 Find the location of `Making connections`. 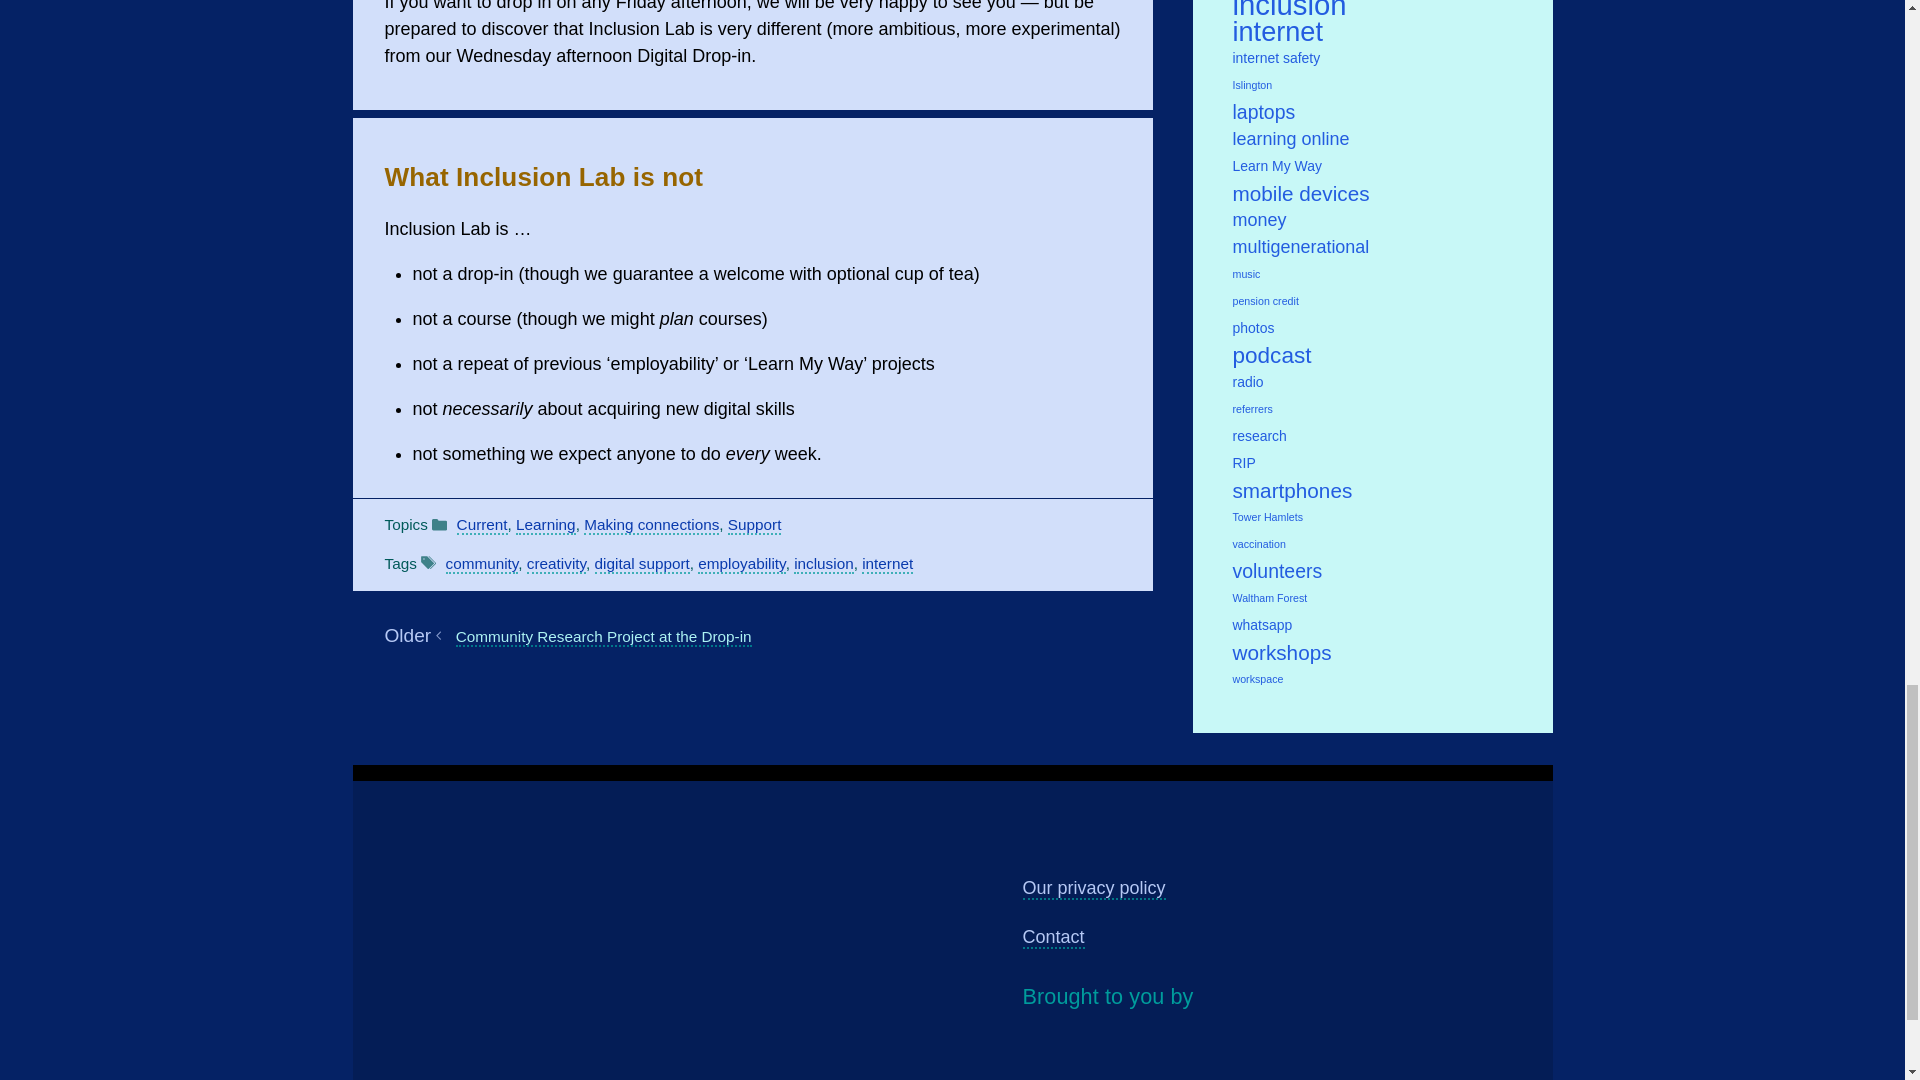

Making connections is located at coordinates (650, 525).